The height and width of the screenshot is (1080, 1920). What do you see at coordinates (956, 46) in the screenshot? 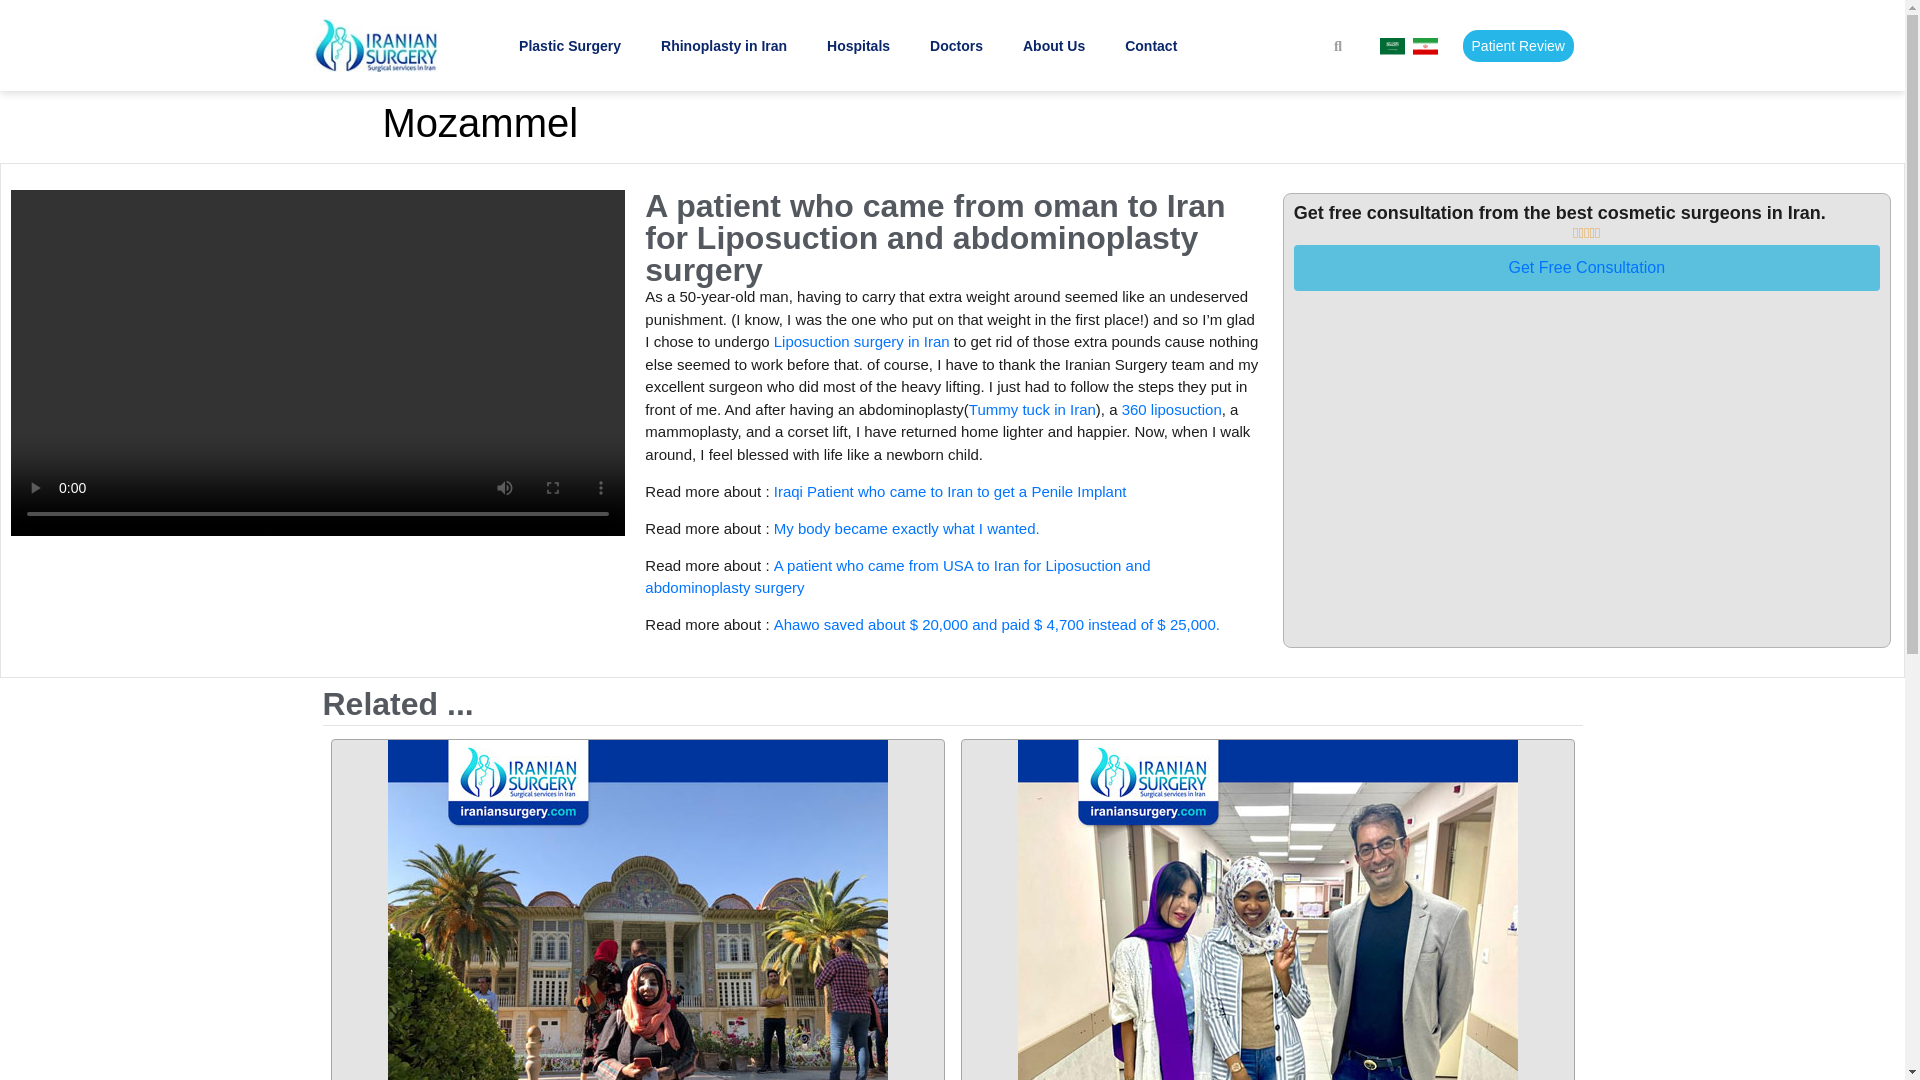
I see `Doctors` at bounding box center [956, 46].